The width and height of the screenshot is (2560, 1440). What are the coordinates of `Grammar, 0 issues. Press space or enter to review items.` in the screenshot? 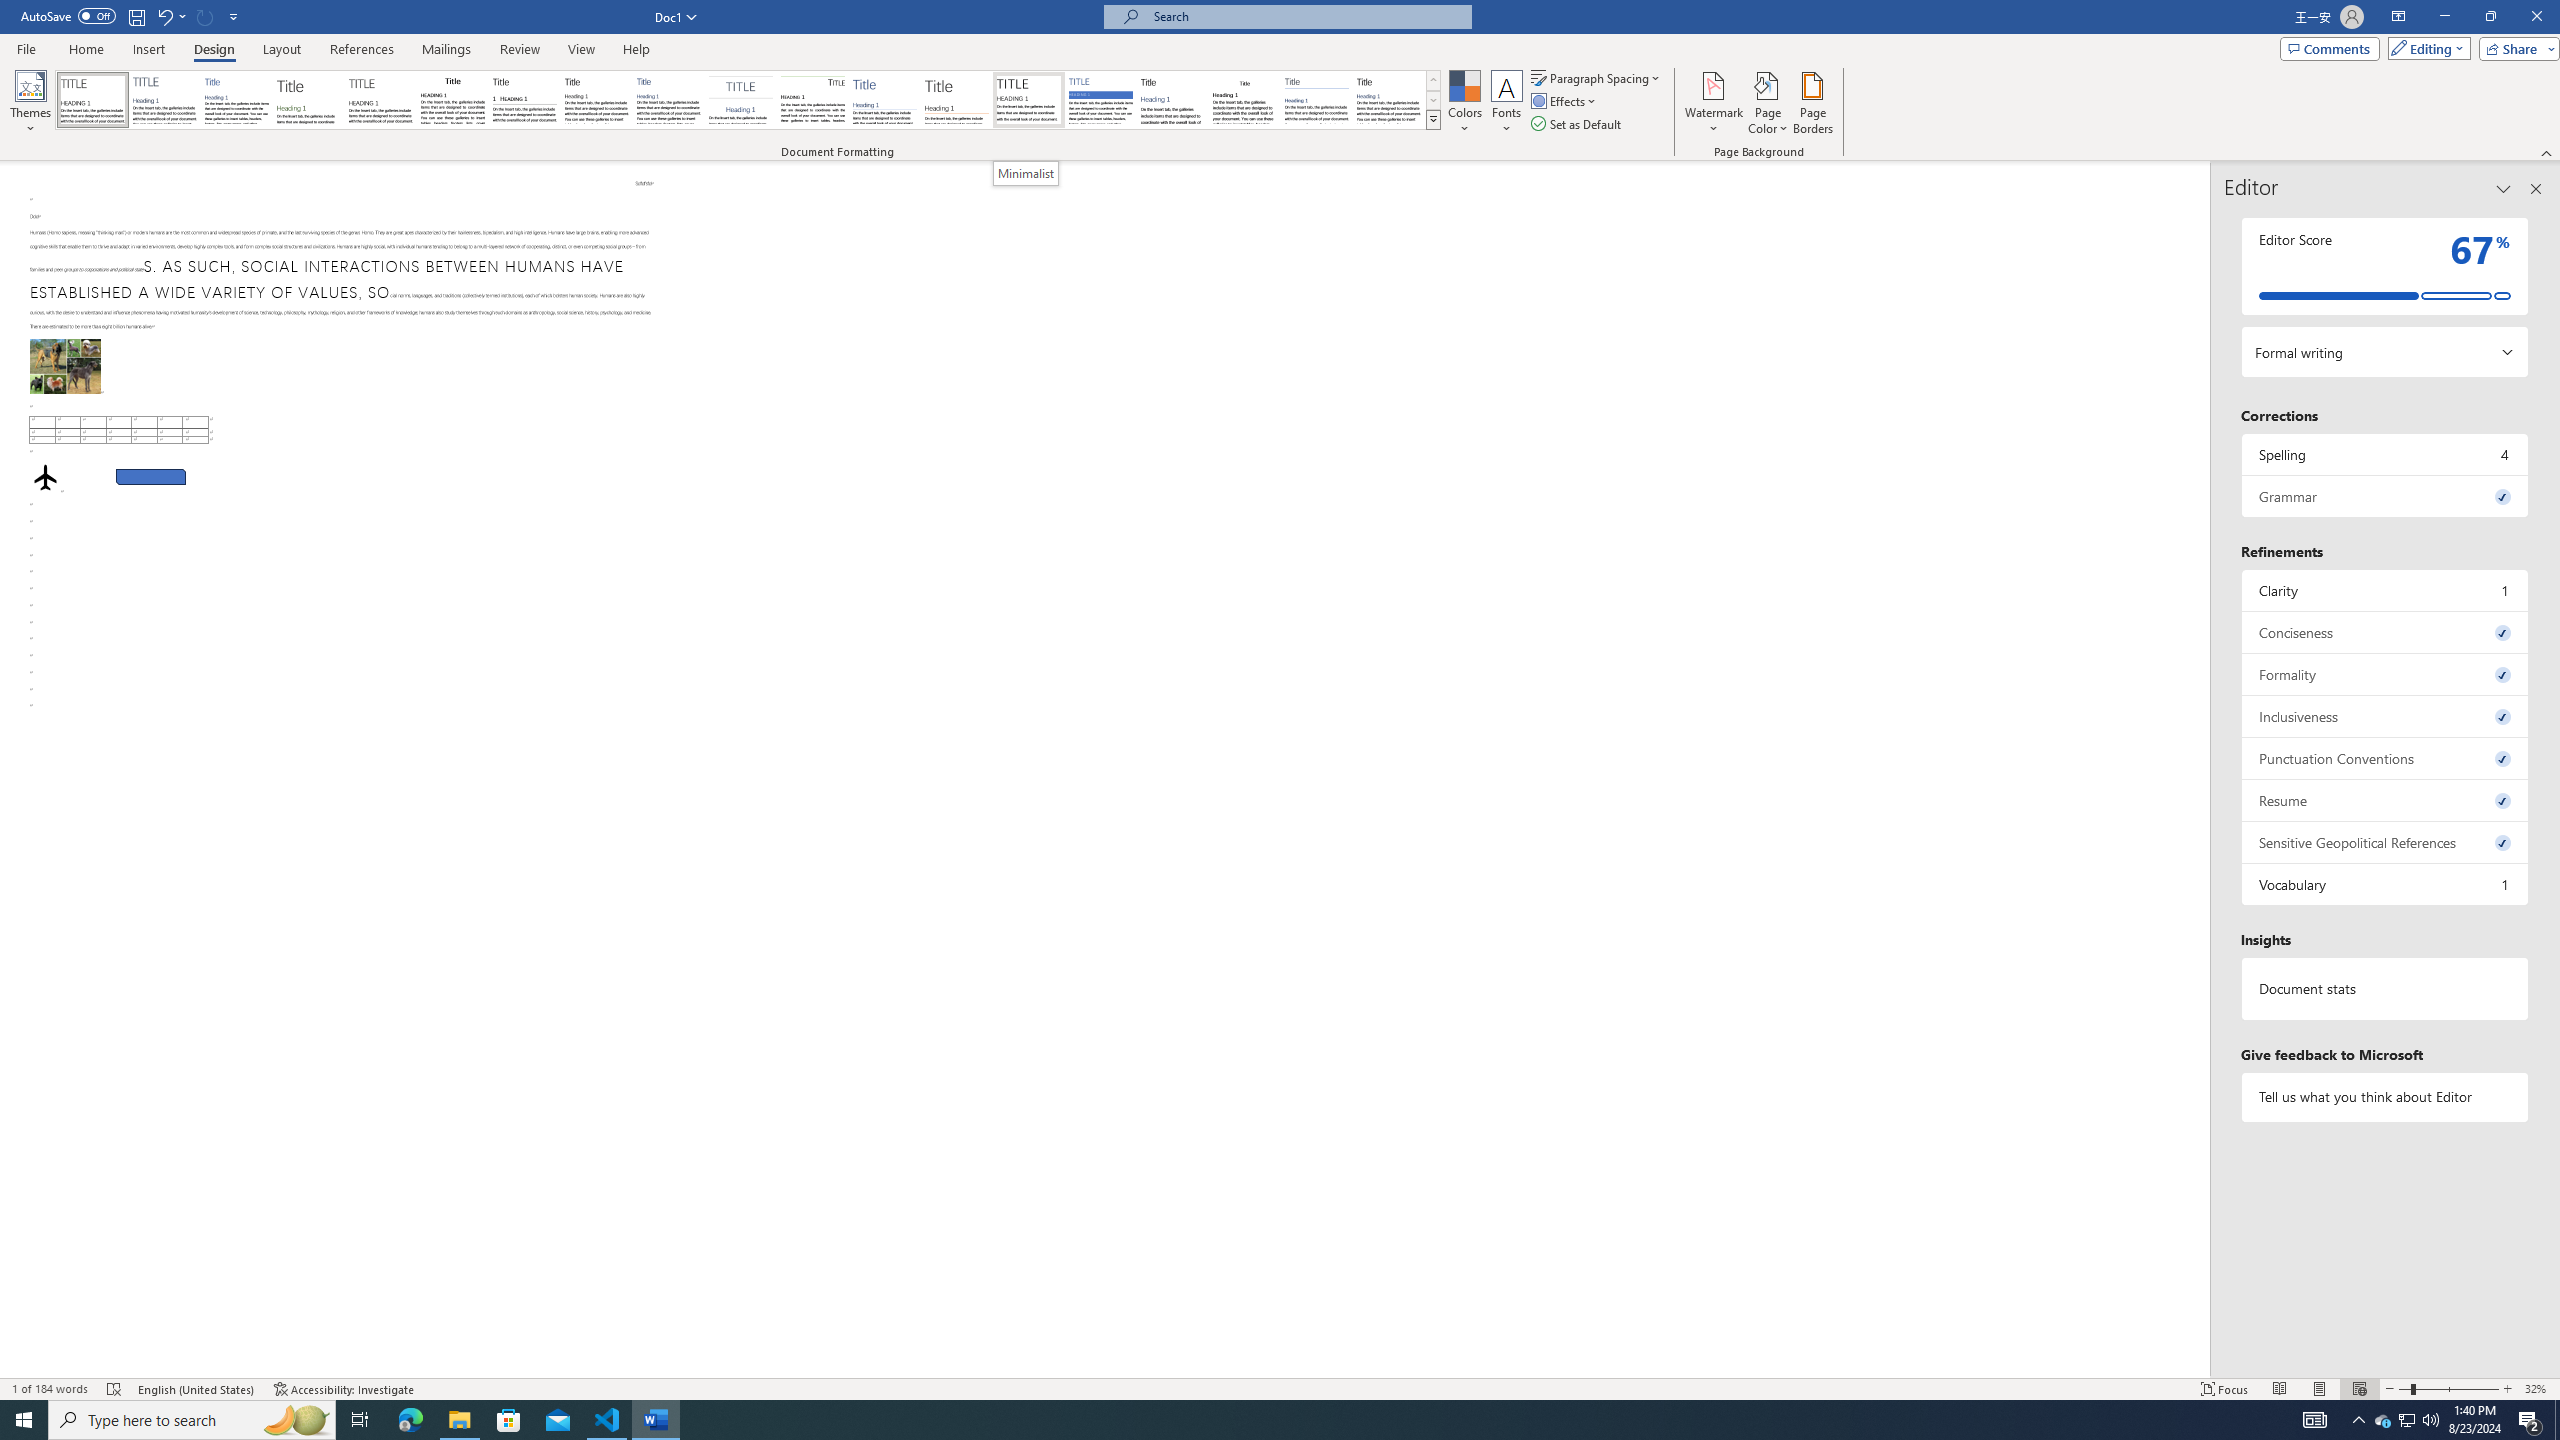 It's located at (2386, 496).